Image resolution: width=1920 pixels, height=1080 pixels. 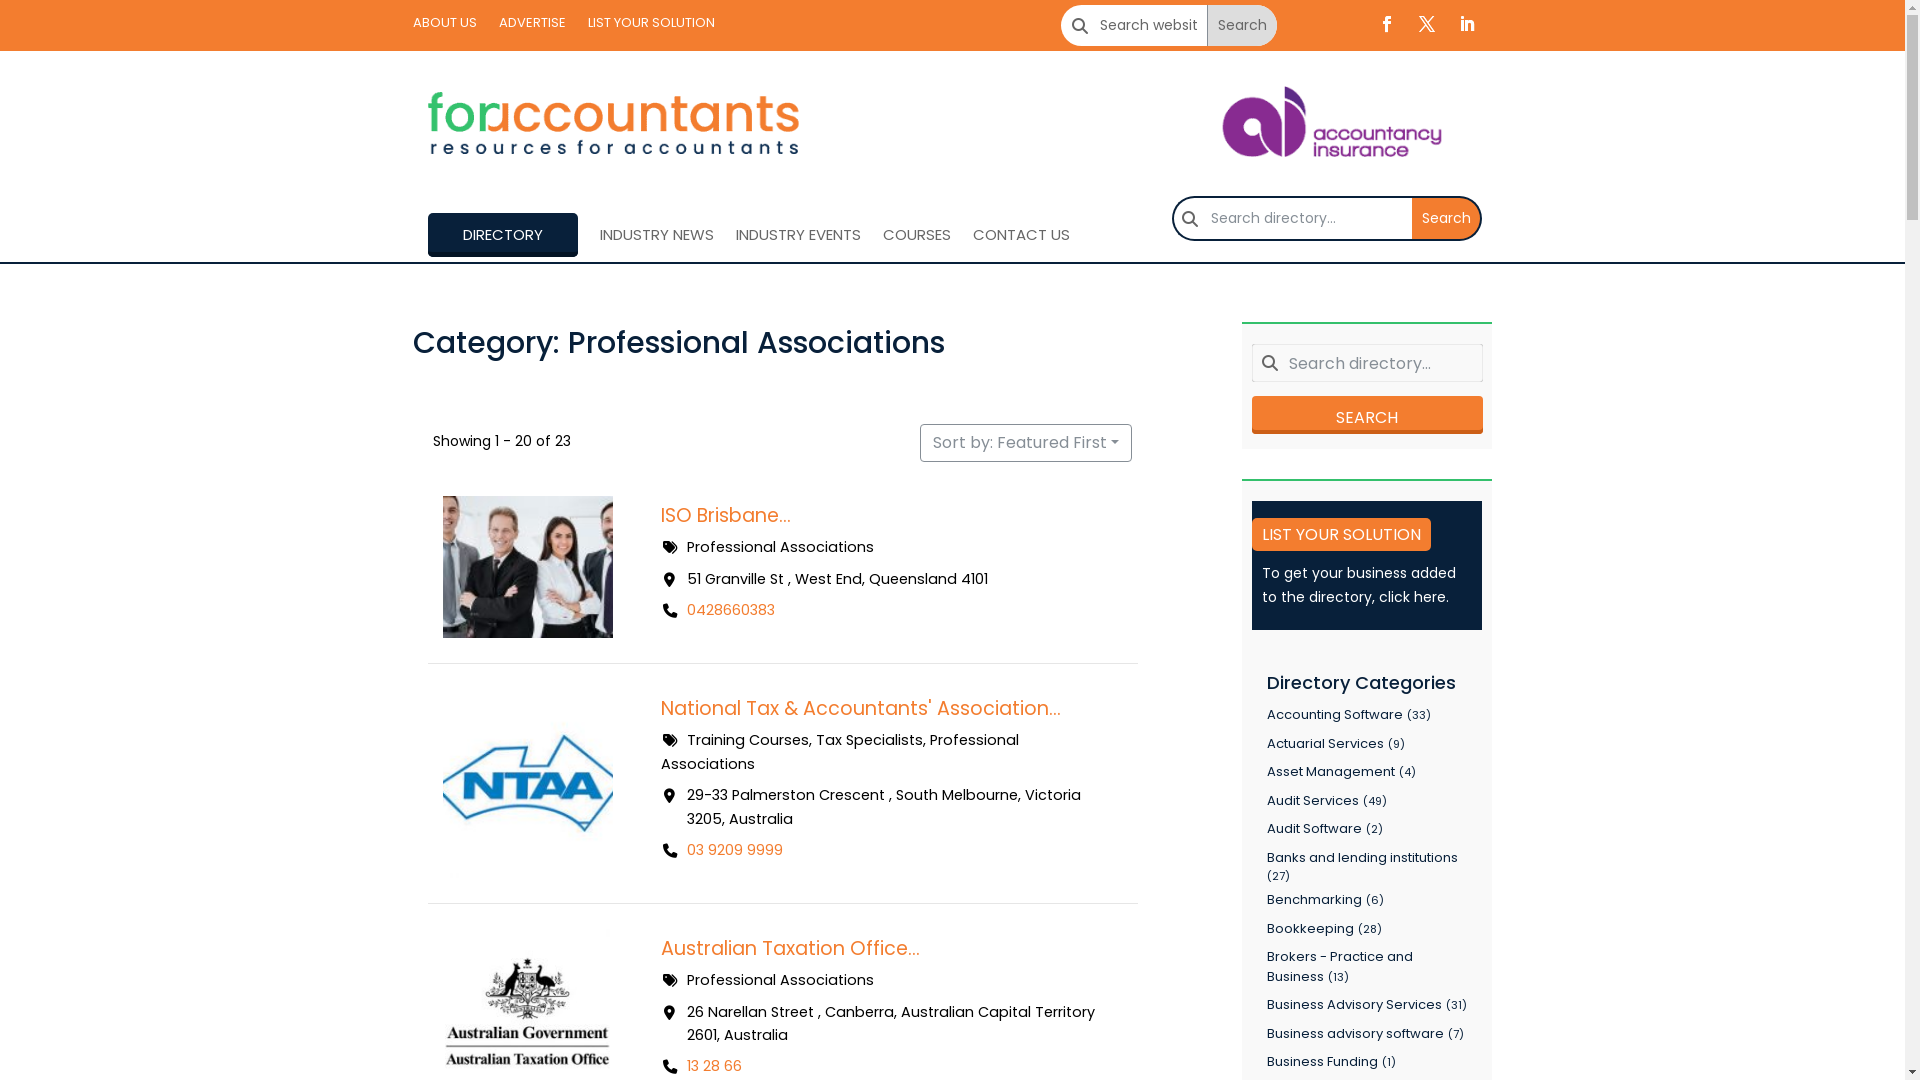 I want to click on LIST YOUR SOLUTION, so click(x=652, y=27).